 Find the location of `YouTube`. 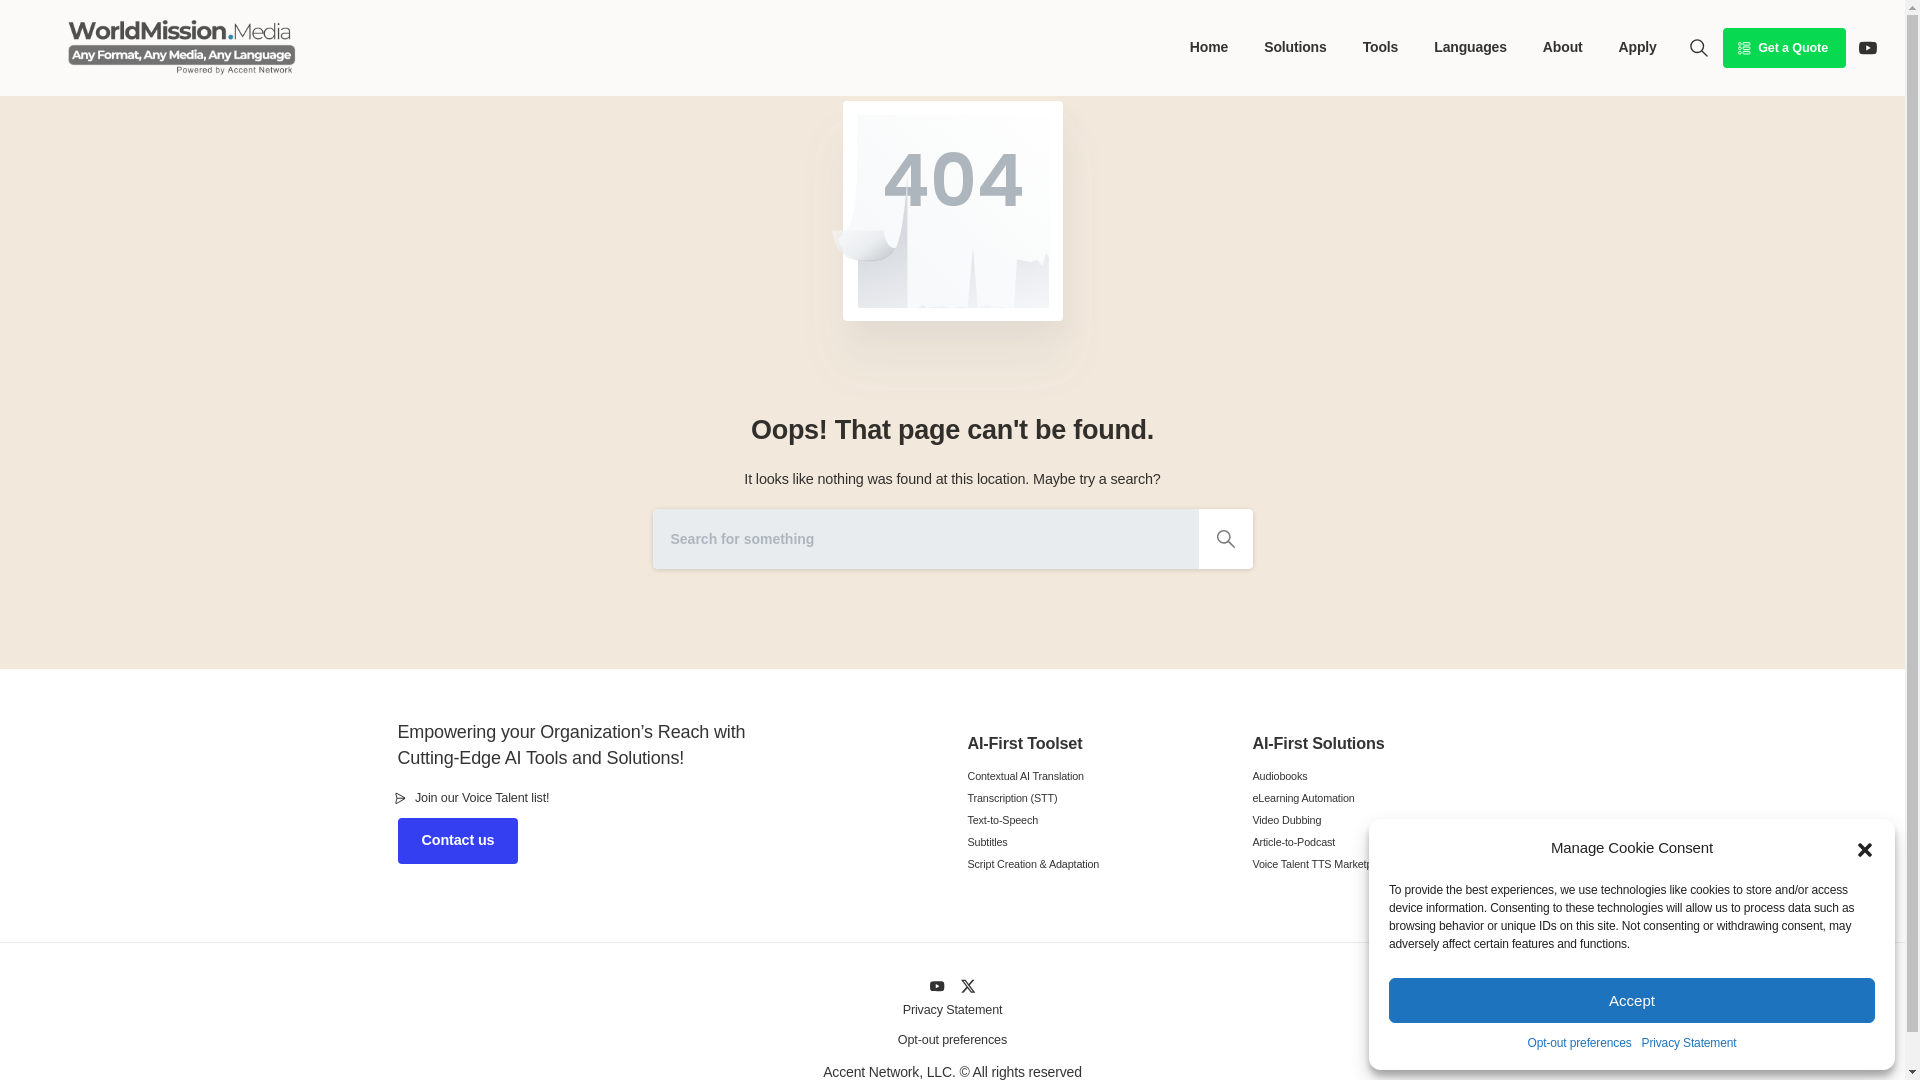

YouTube is located at coordinates (1868, 48).